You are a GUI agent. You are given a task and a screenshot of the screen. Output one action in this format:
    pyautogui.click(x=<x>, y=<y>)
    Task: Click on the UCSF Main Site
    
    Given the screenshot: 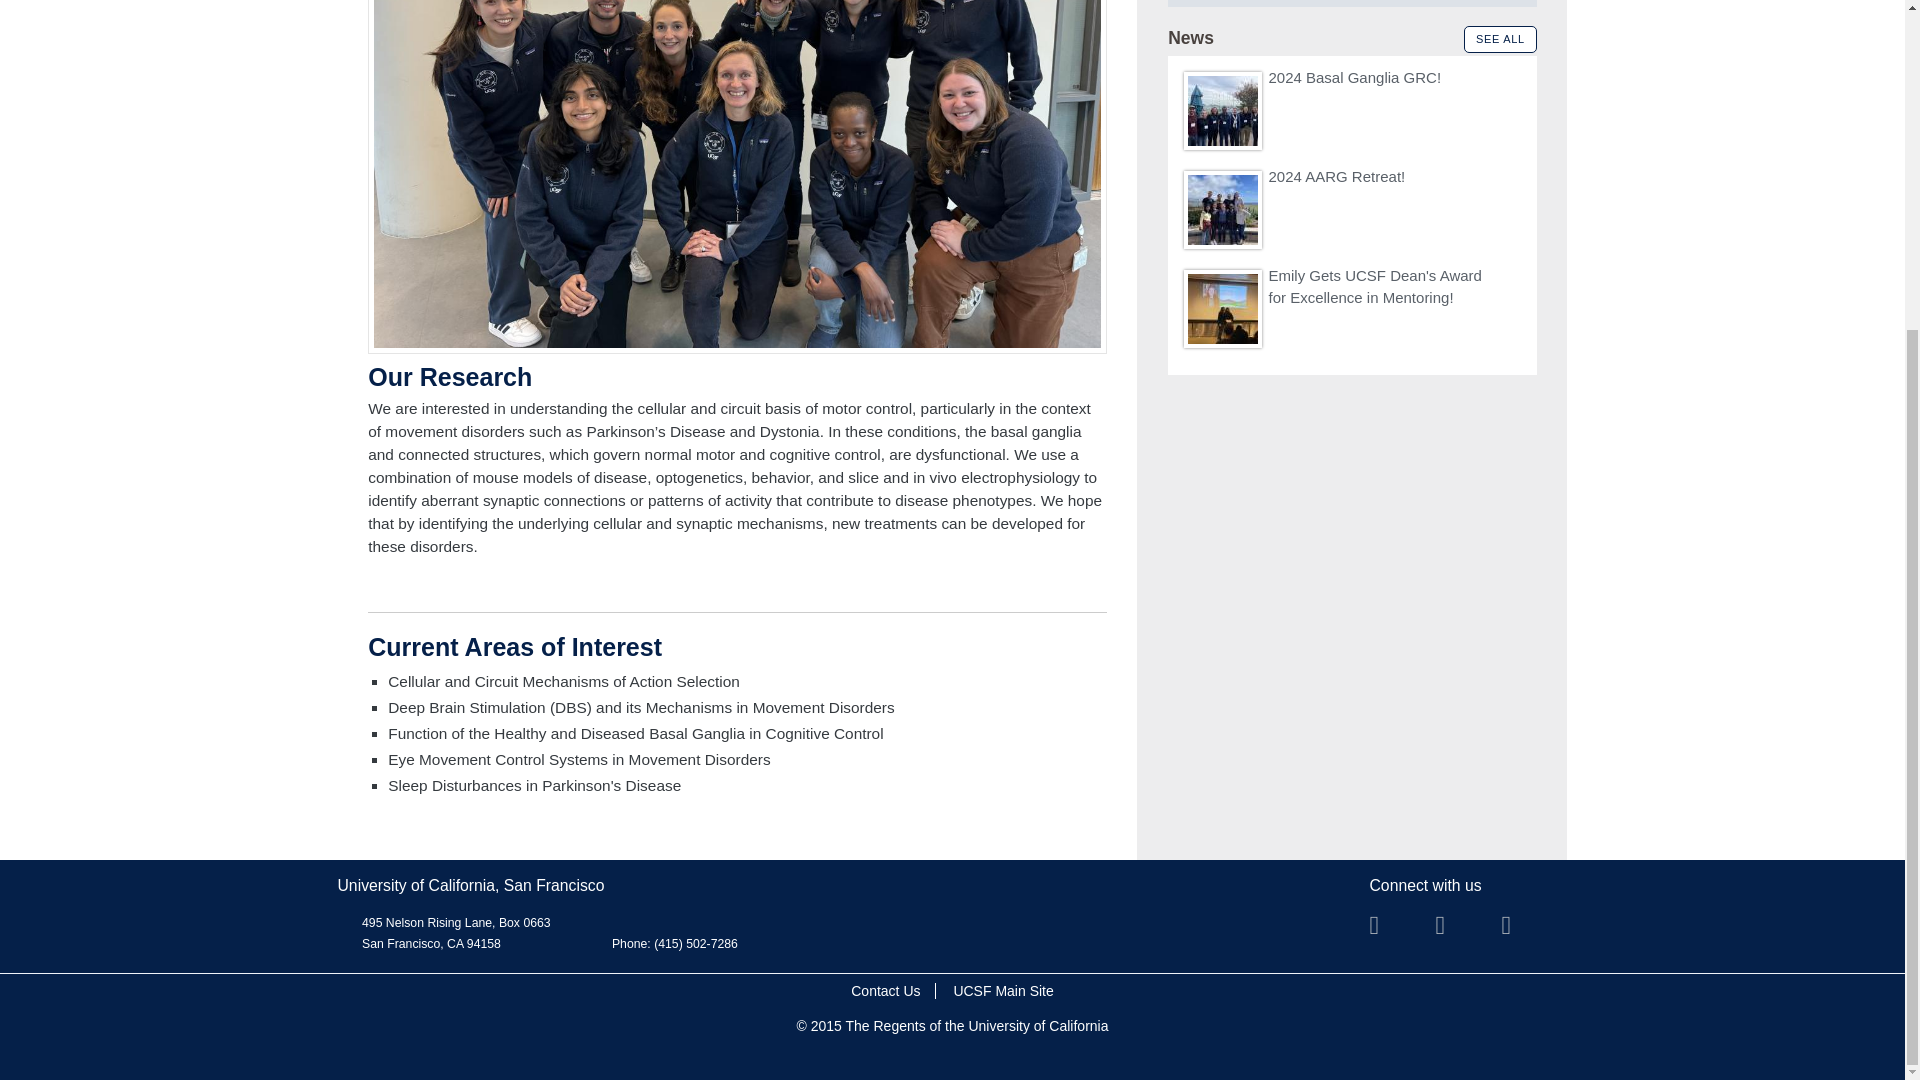 What is the action you would take?
    pyautogui.click(x=1002, y=990)
    